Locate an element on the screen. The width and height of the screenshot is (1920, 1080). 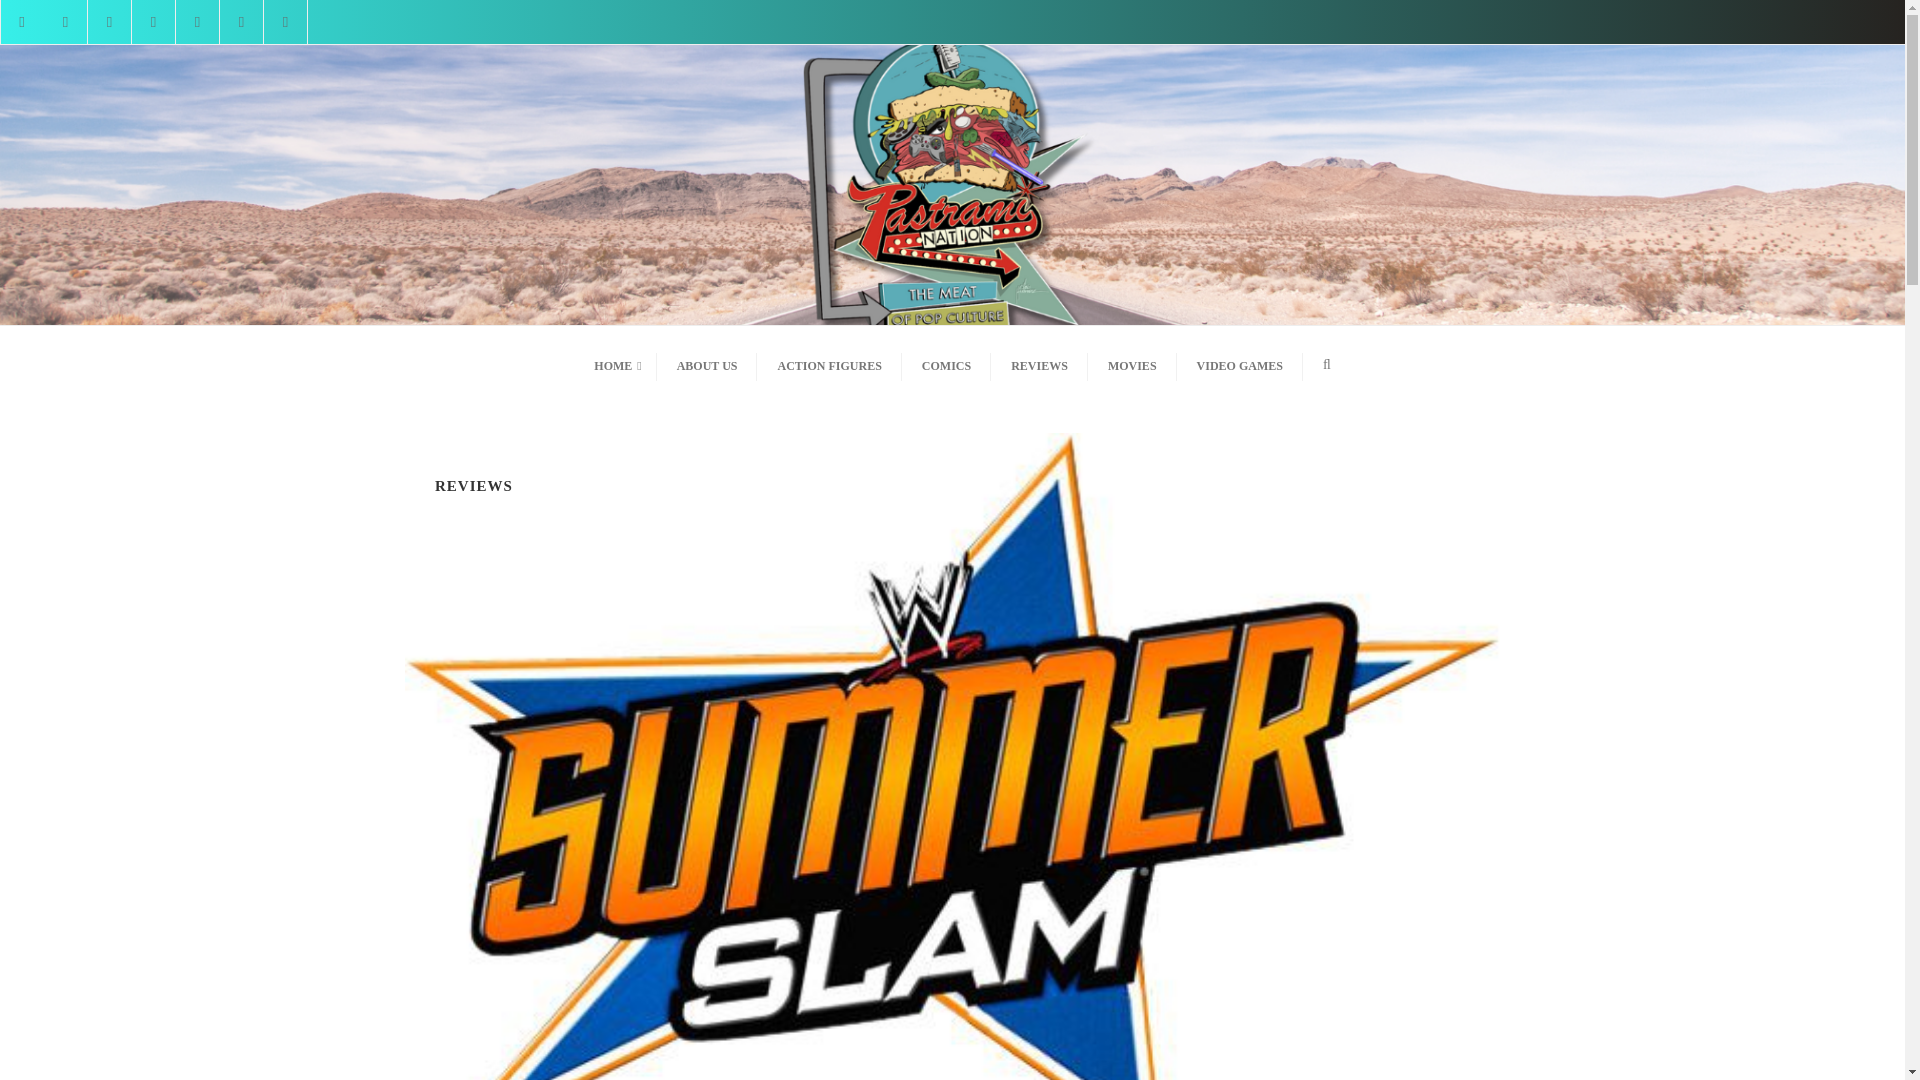
HOME is located at coordinates (615, 364).